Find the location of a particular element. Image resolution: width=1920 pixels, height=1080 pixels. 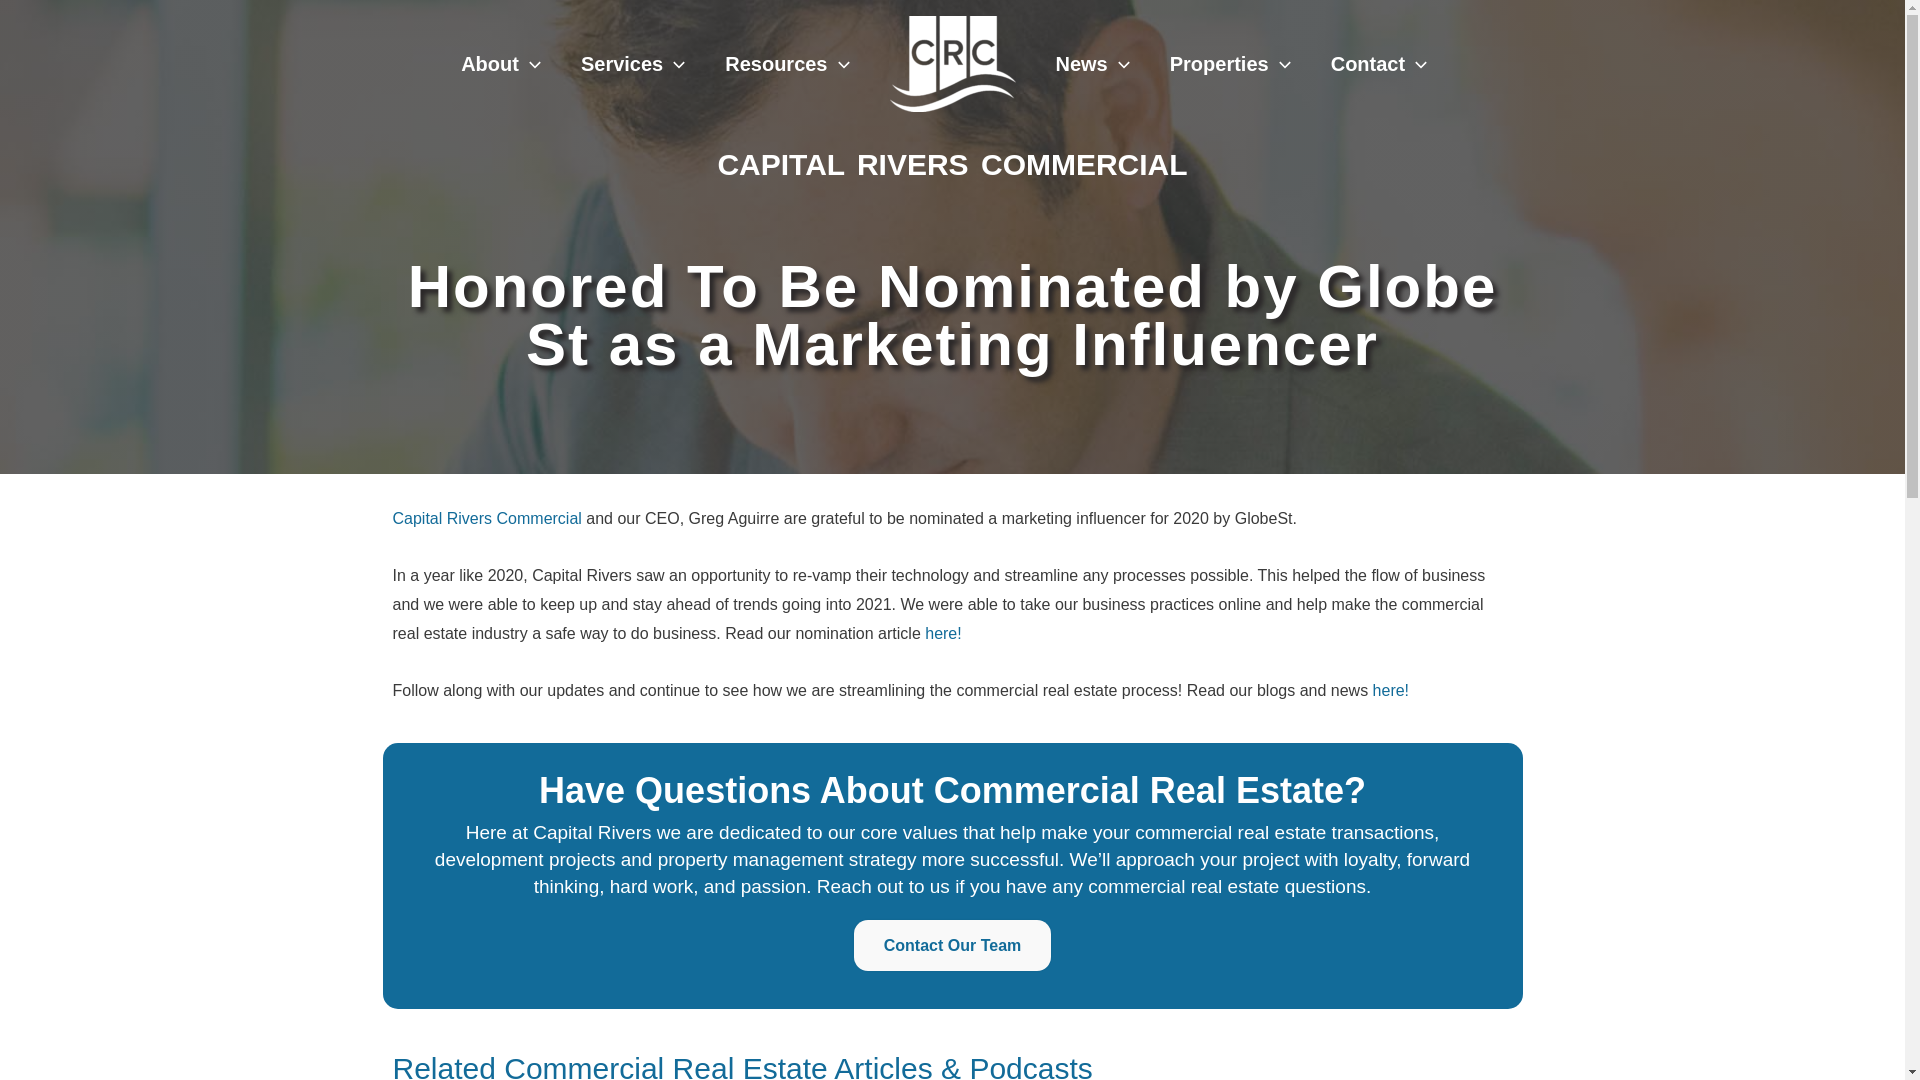

News is located at coordinates (1093, 64).